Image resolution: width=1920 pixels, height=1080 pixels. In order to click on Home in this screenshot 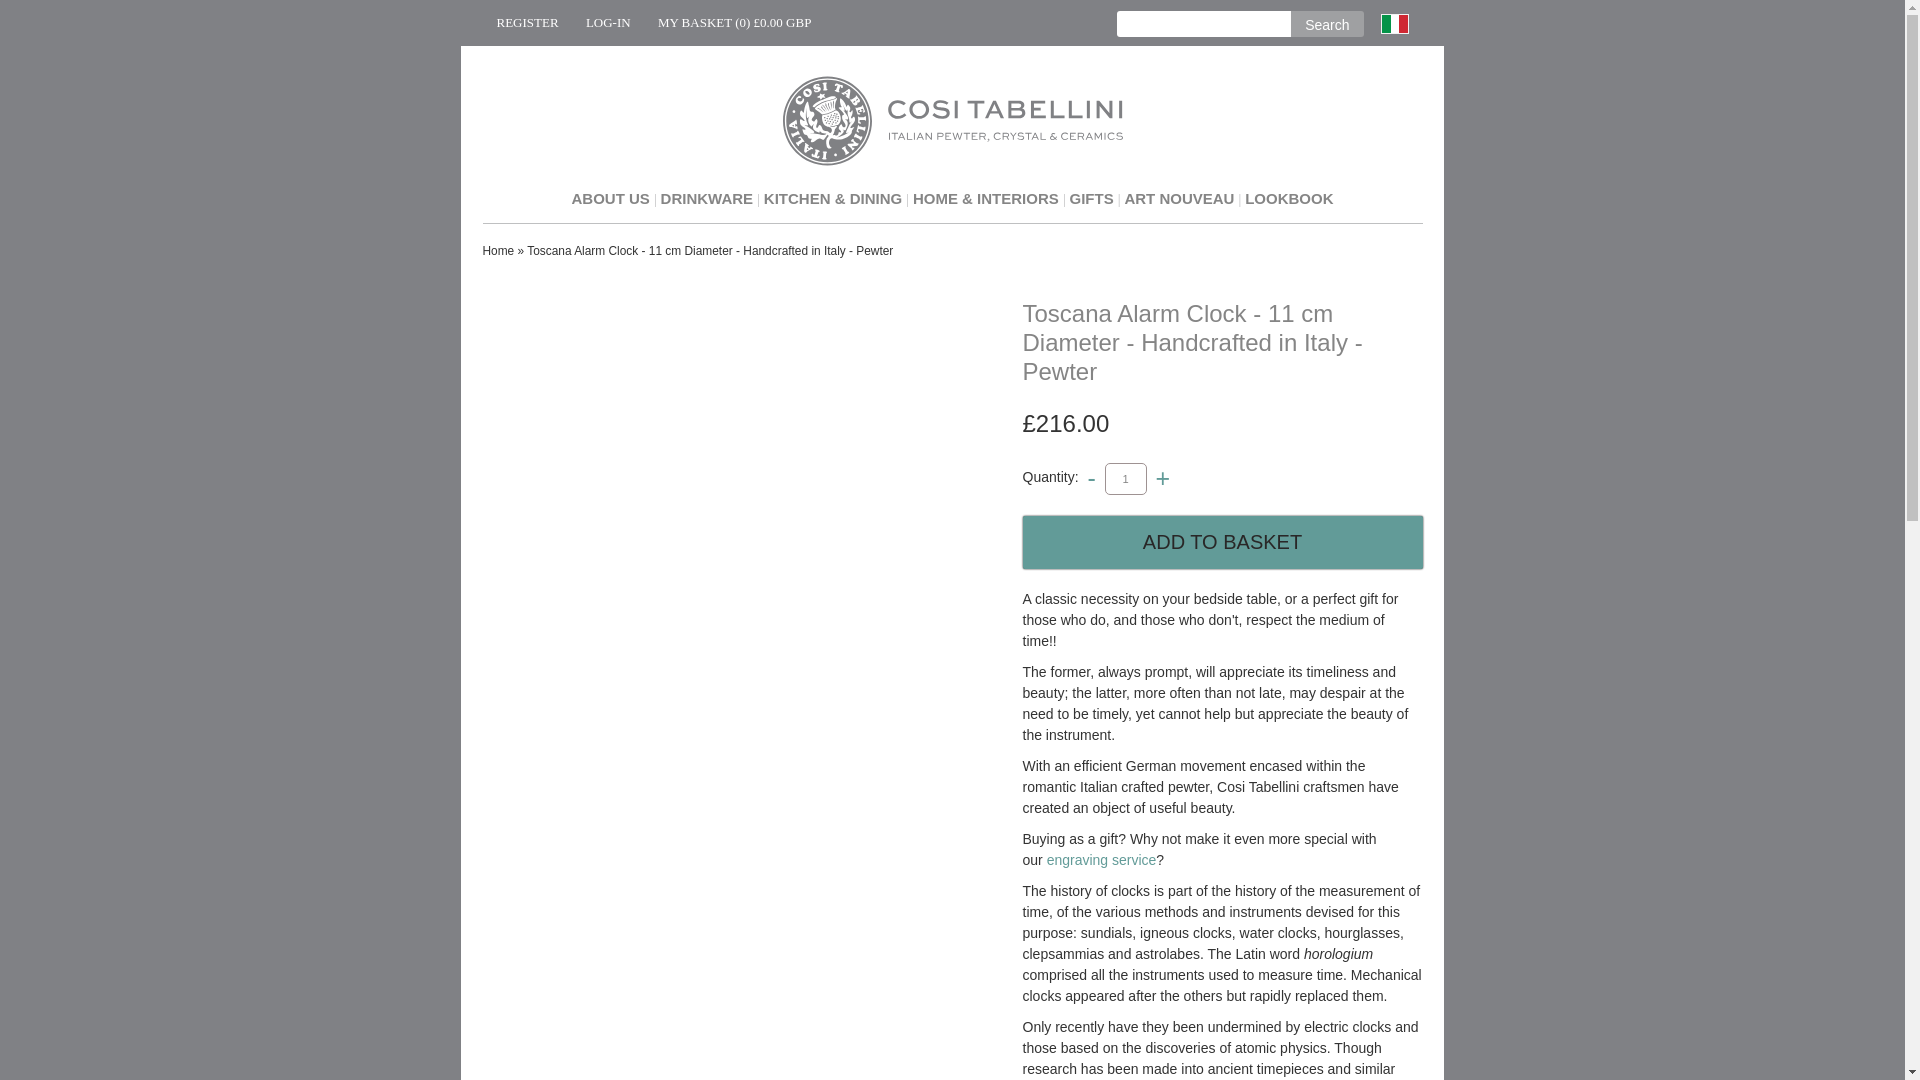, I will do `click(498, 251)`.